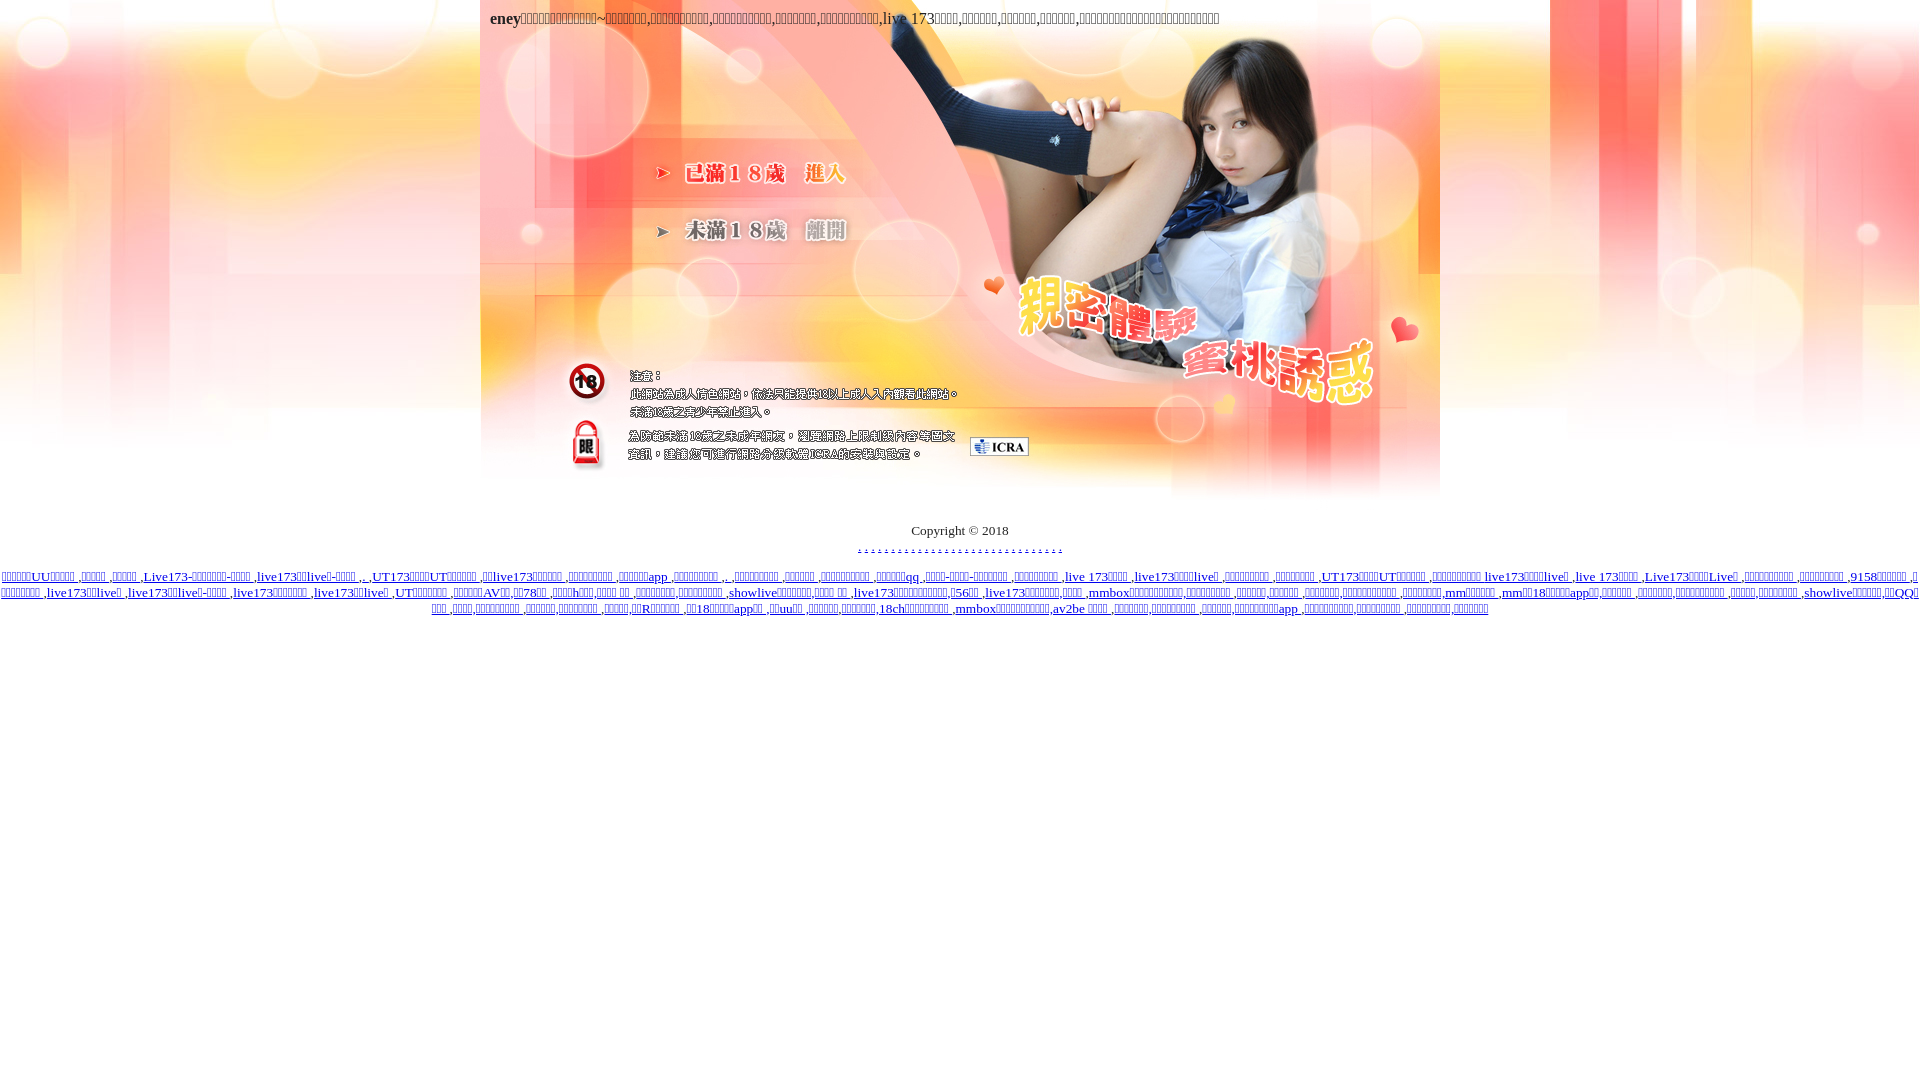 This screenshot has height=1080, width=1920. What do you see at coordinates (966, 546) in the screenshot?
I see `.` at bounding box center [966, 546].